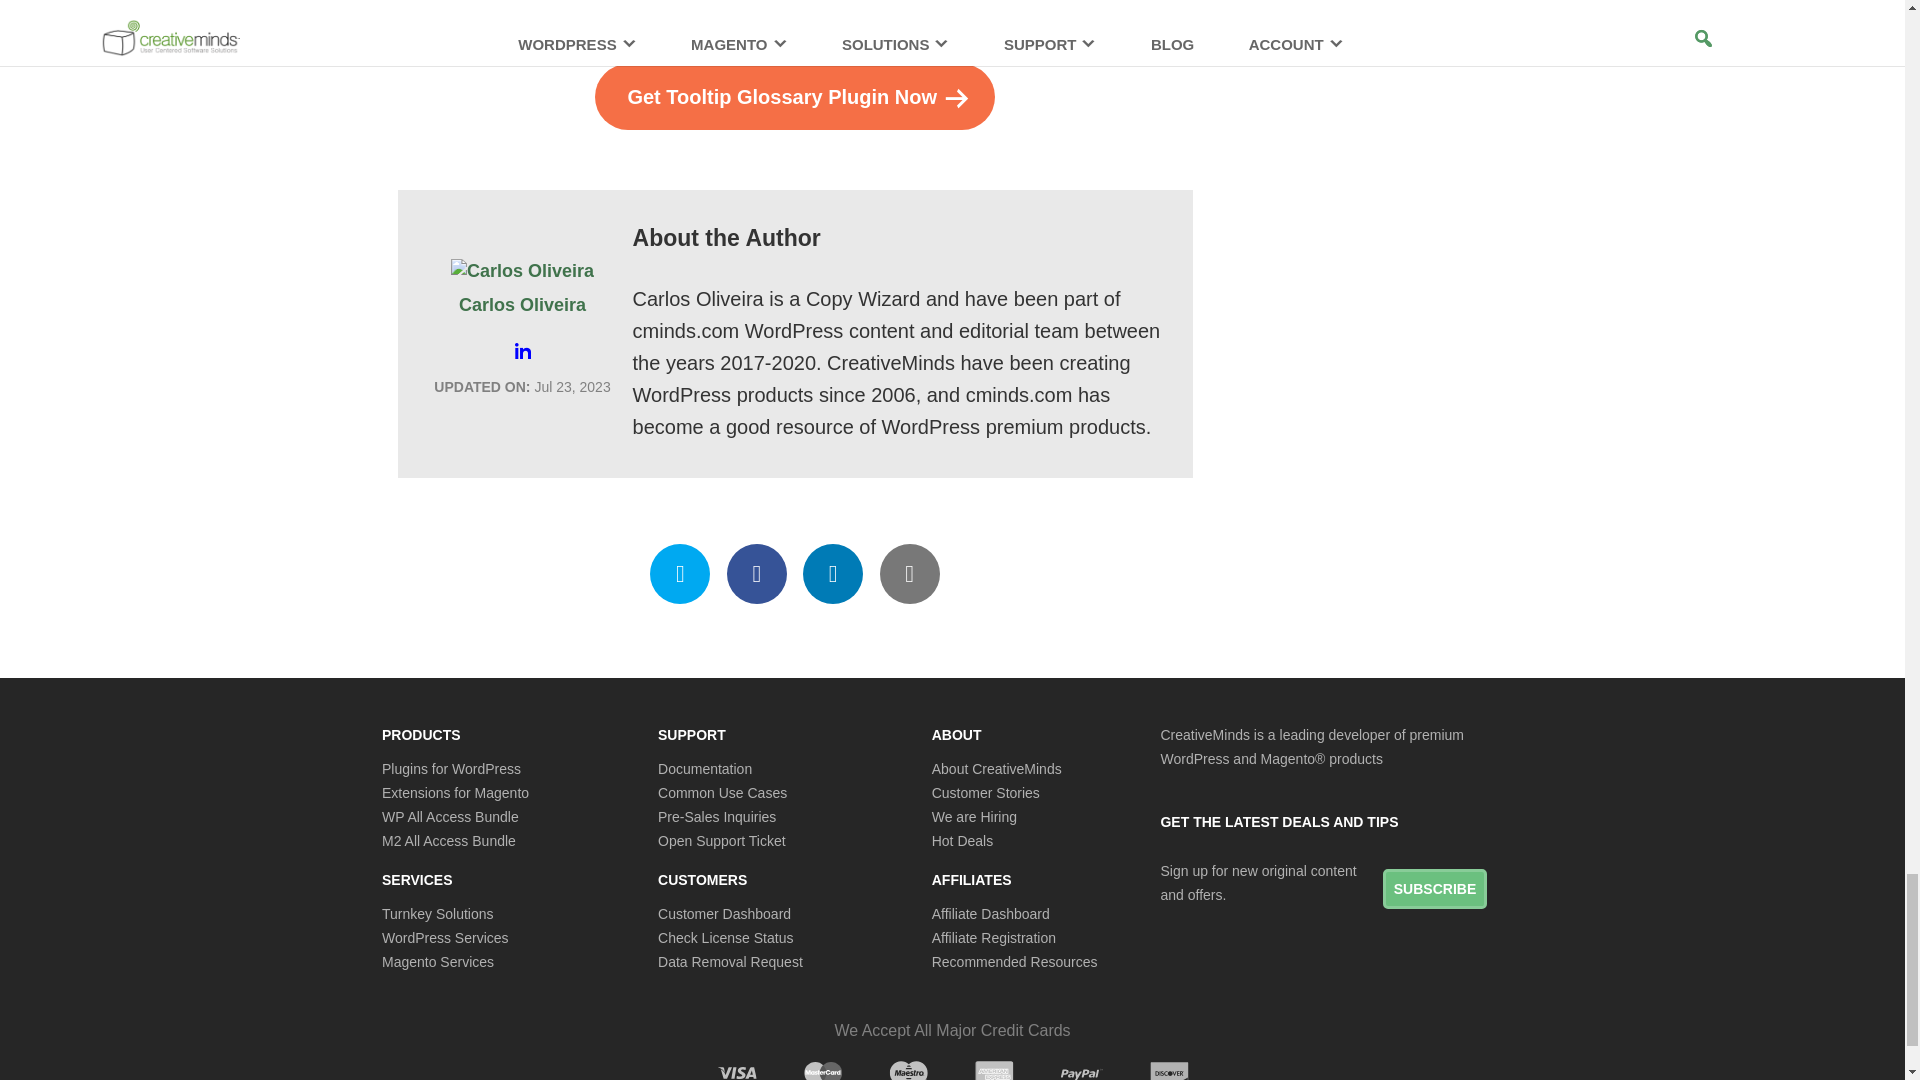 This screenshot has width=1920, height=1080. I want to click on Share post on LinkedIn, so click(832, 574).